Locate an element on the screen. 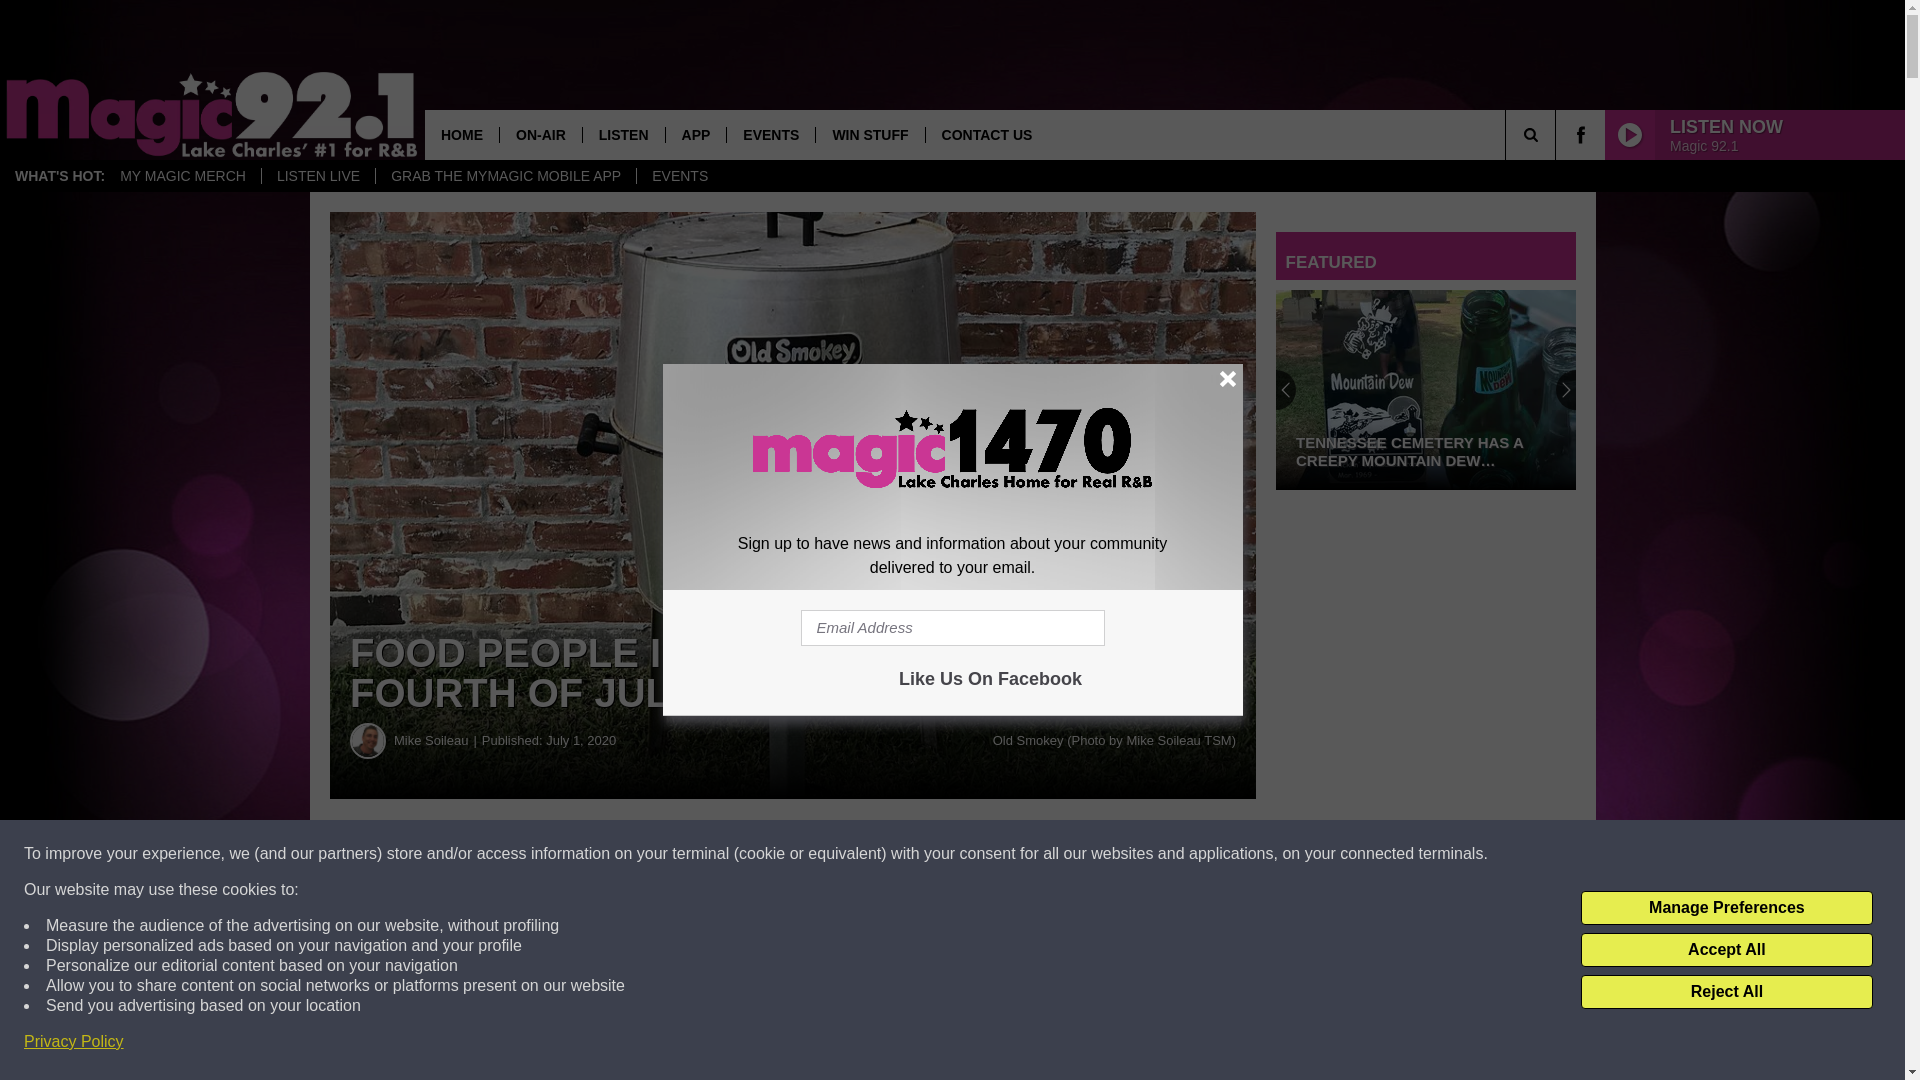 This screenshot has width=1920, height=1080. Accept All is located at coordinates (1726, 950).